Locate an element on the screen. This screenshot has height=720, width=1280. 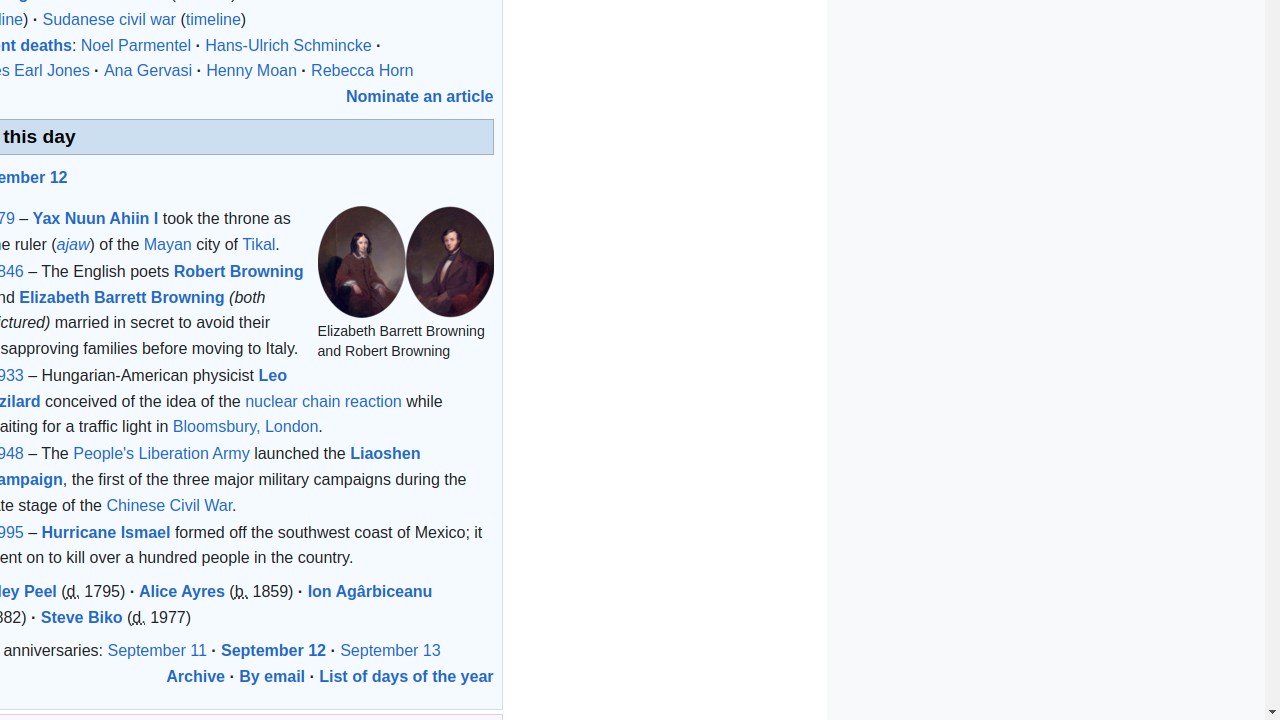
People's Liberation Army is located at coordinates (162, 454).